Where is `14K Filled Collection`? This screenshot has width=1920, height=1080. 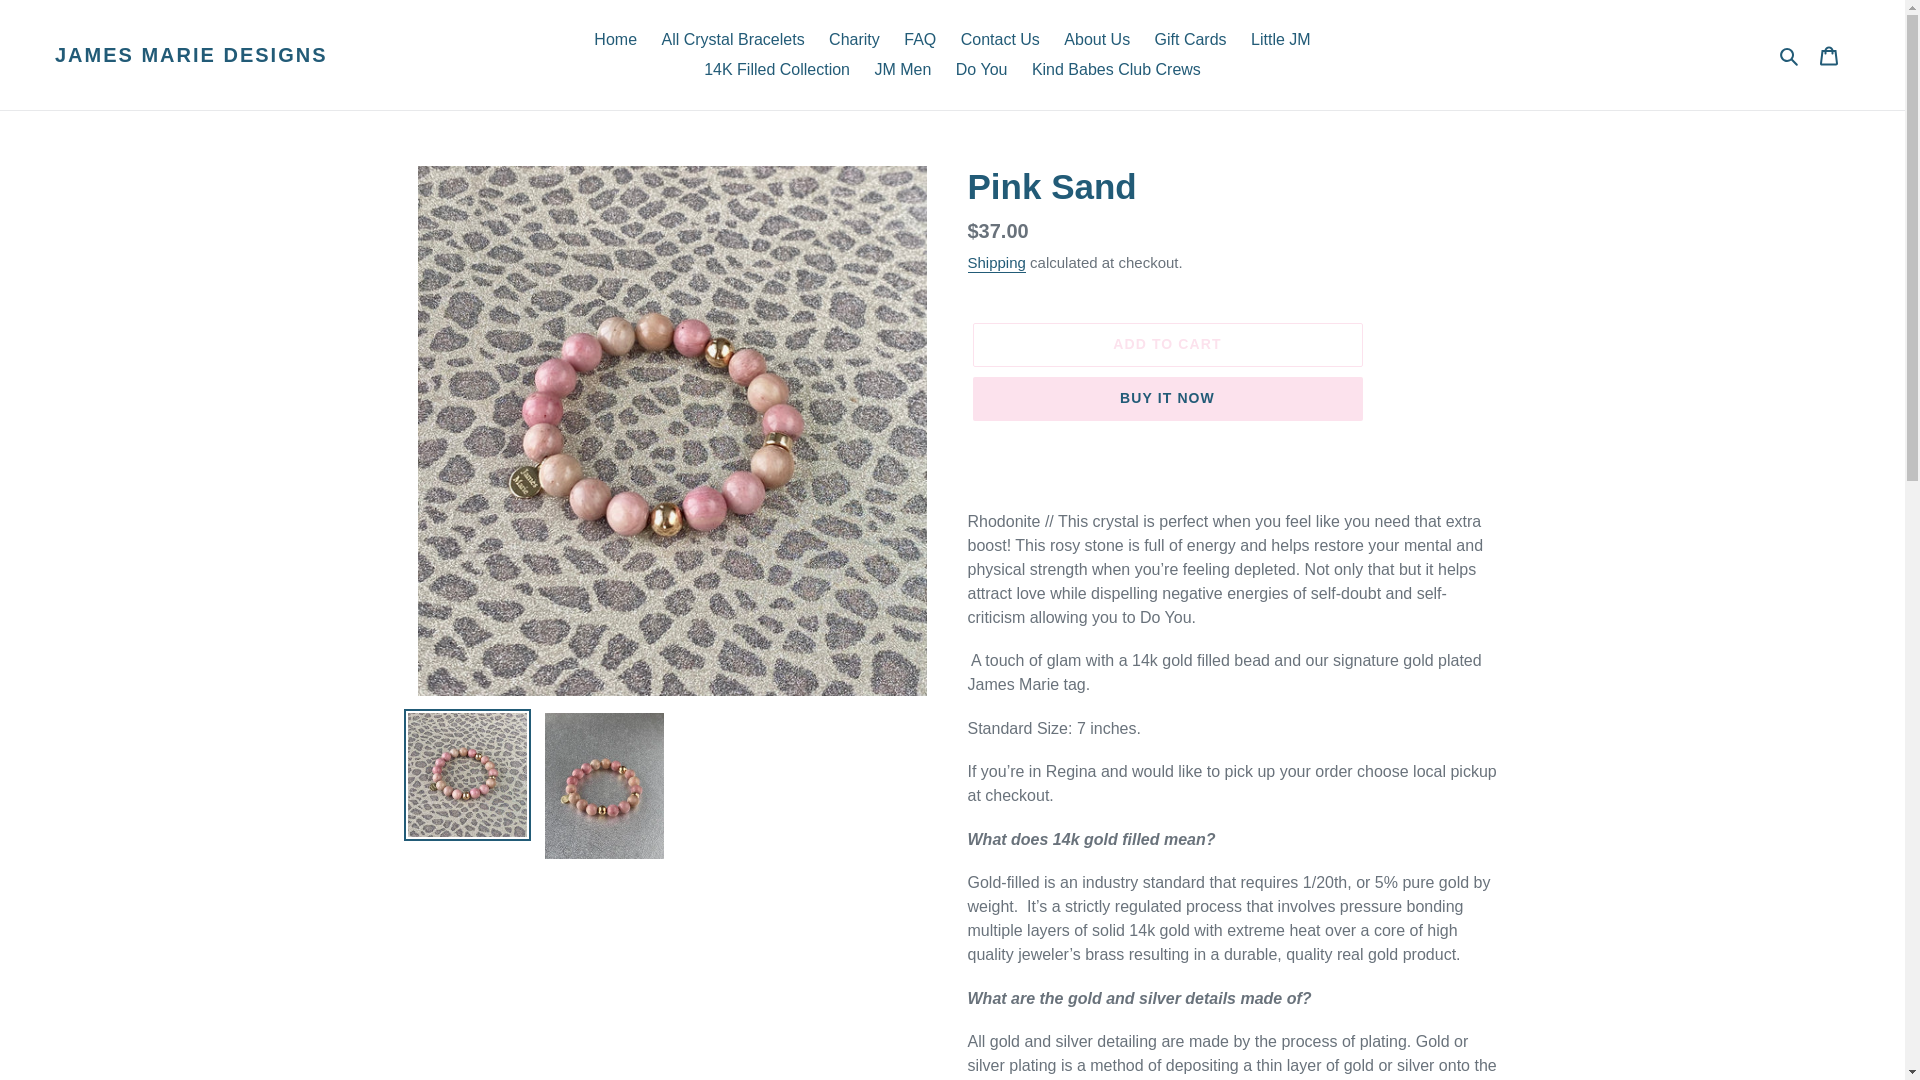
14K Filled Collection is located at coordinates (776, 70).